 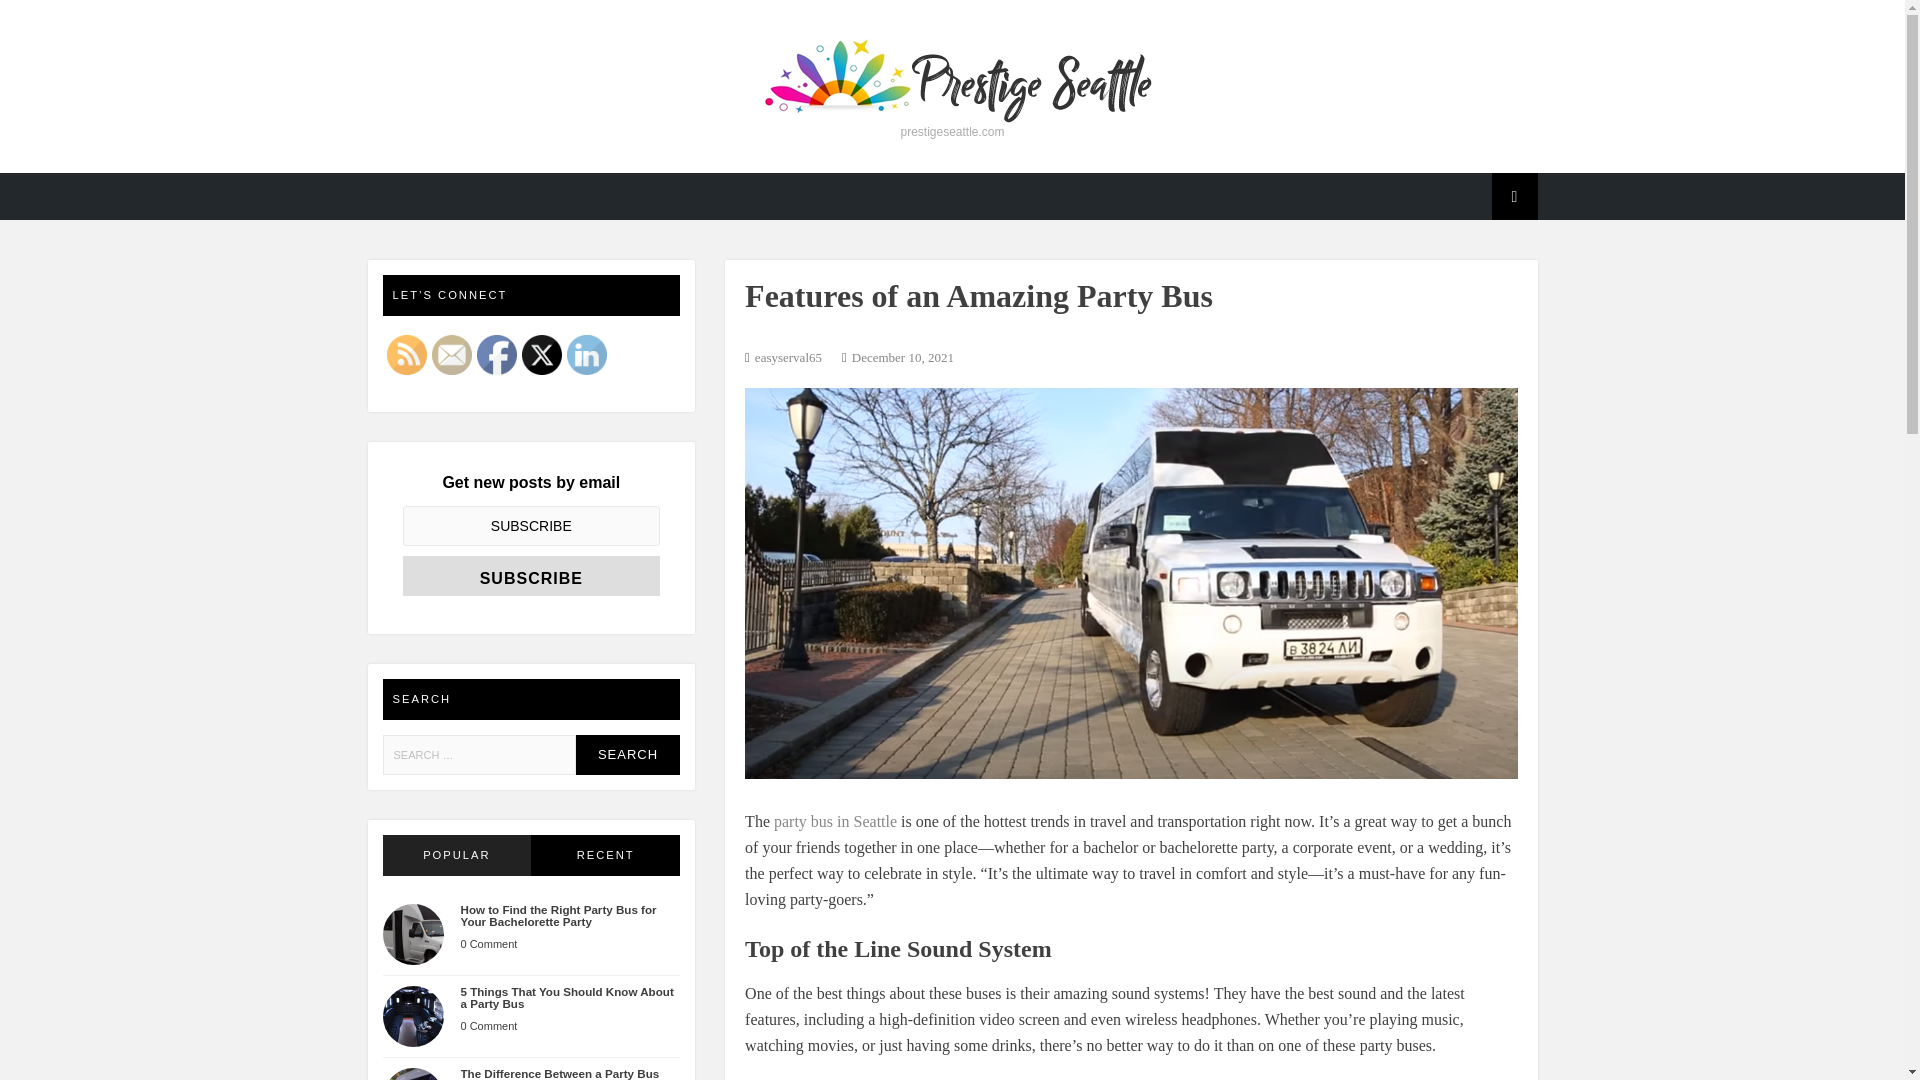 What do you see at coordinates (628, 755) in the screenshot?
I see `Search` at bounding box center [628, 755].